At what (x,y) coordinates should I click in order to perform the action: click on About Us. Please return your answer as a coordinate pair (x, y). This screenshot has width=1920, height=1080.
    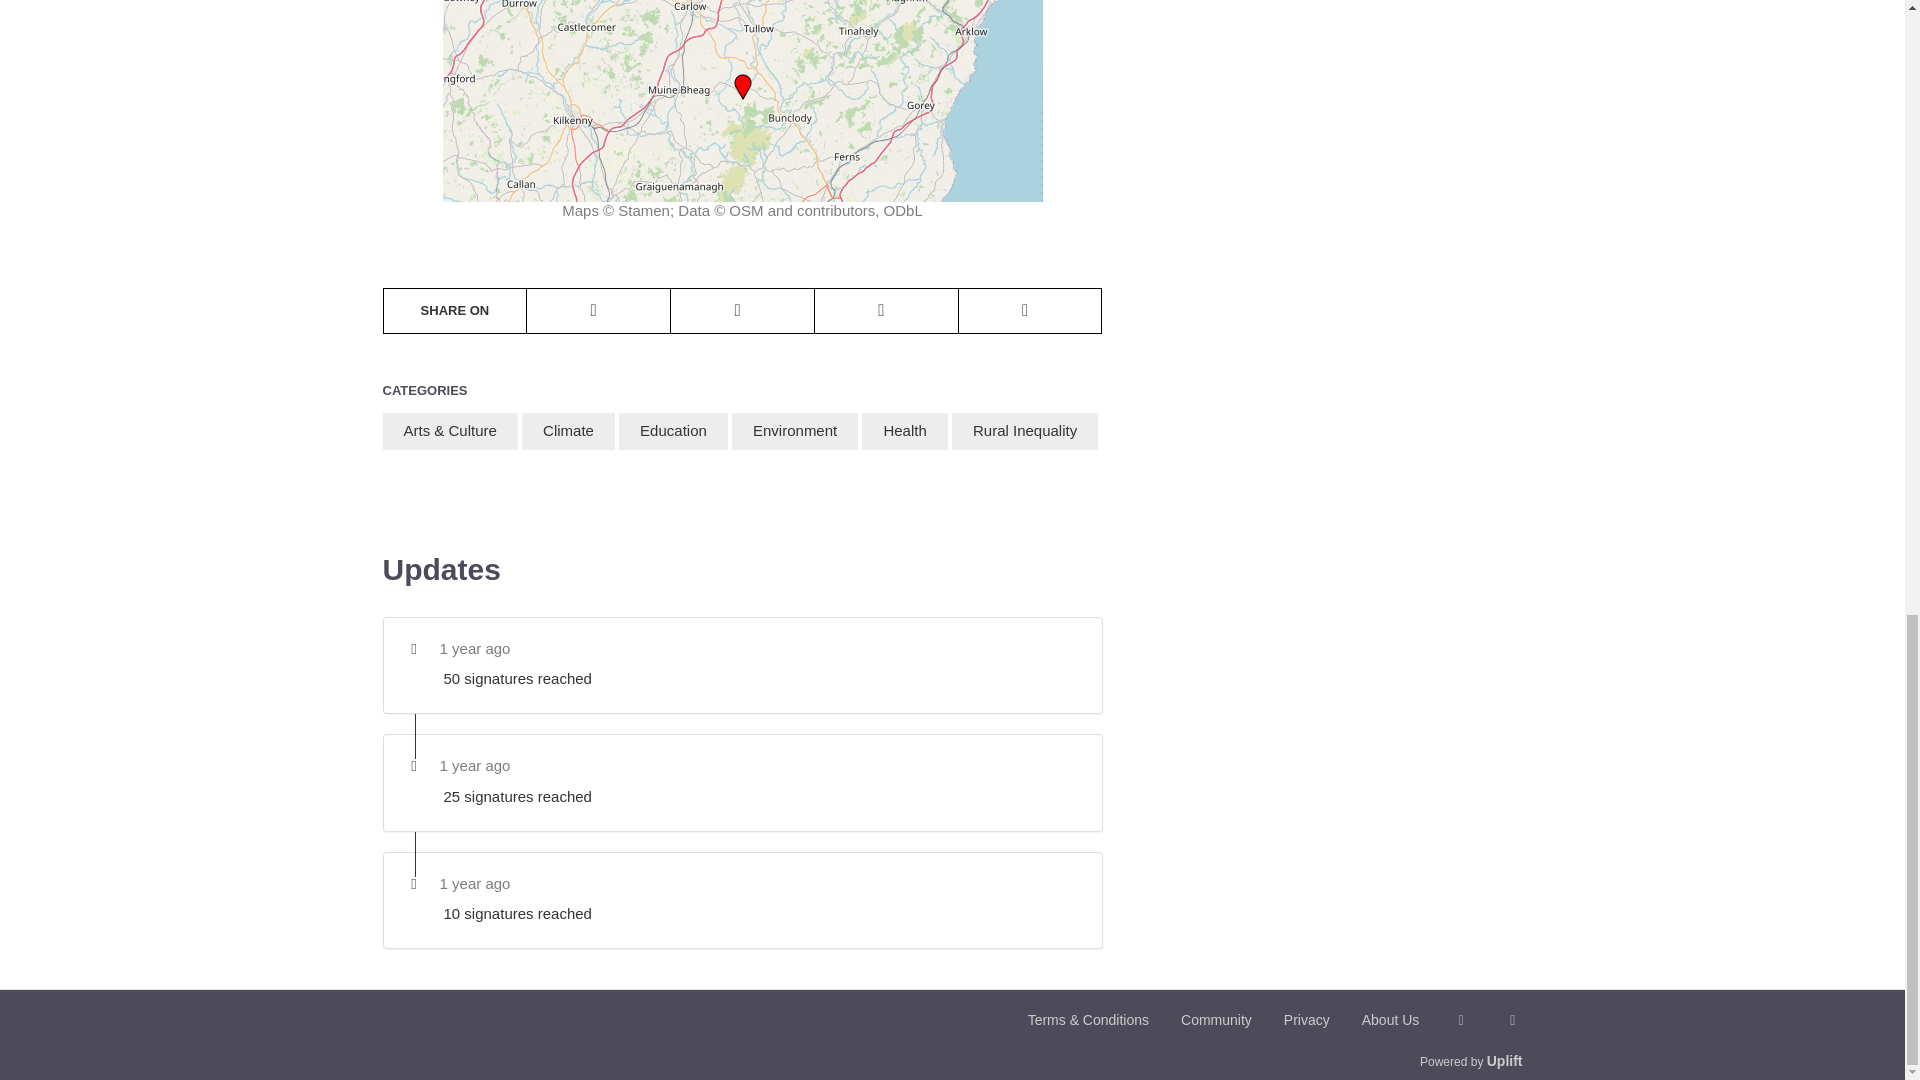
    Looking at the image, I should click on (1375, 1020).